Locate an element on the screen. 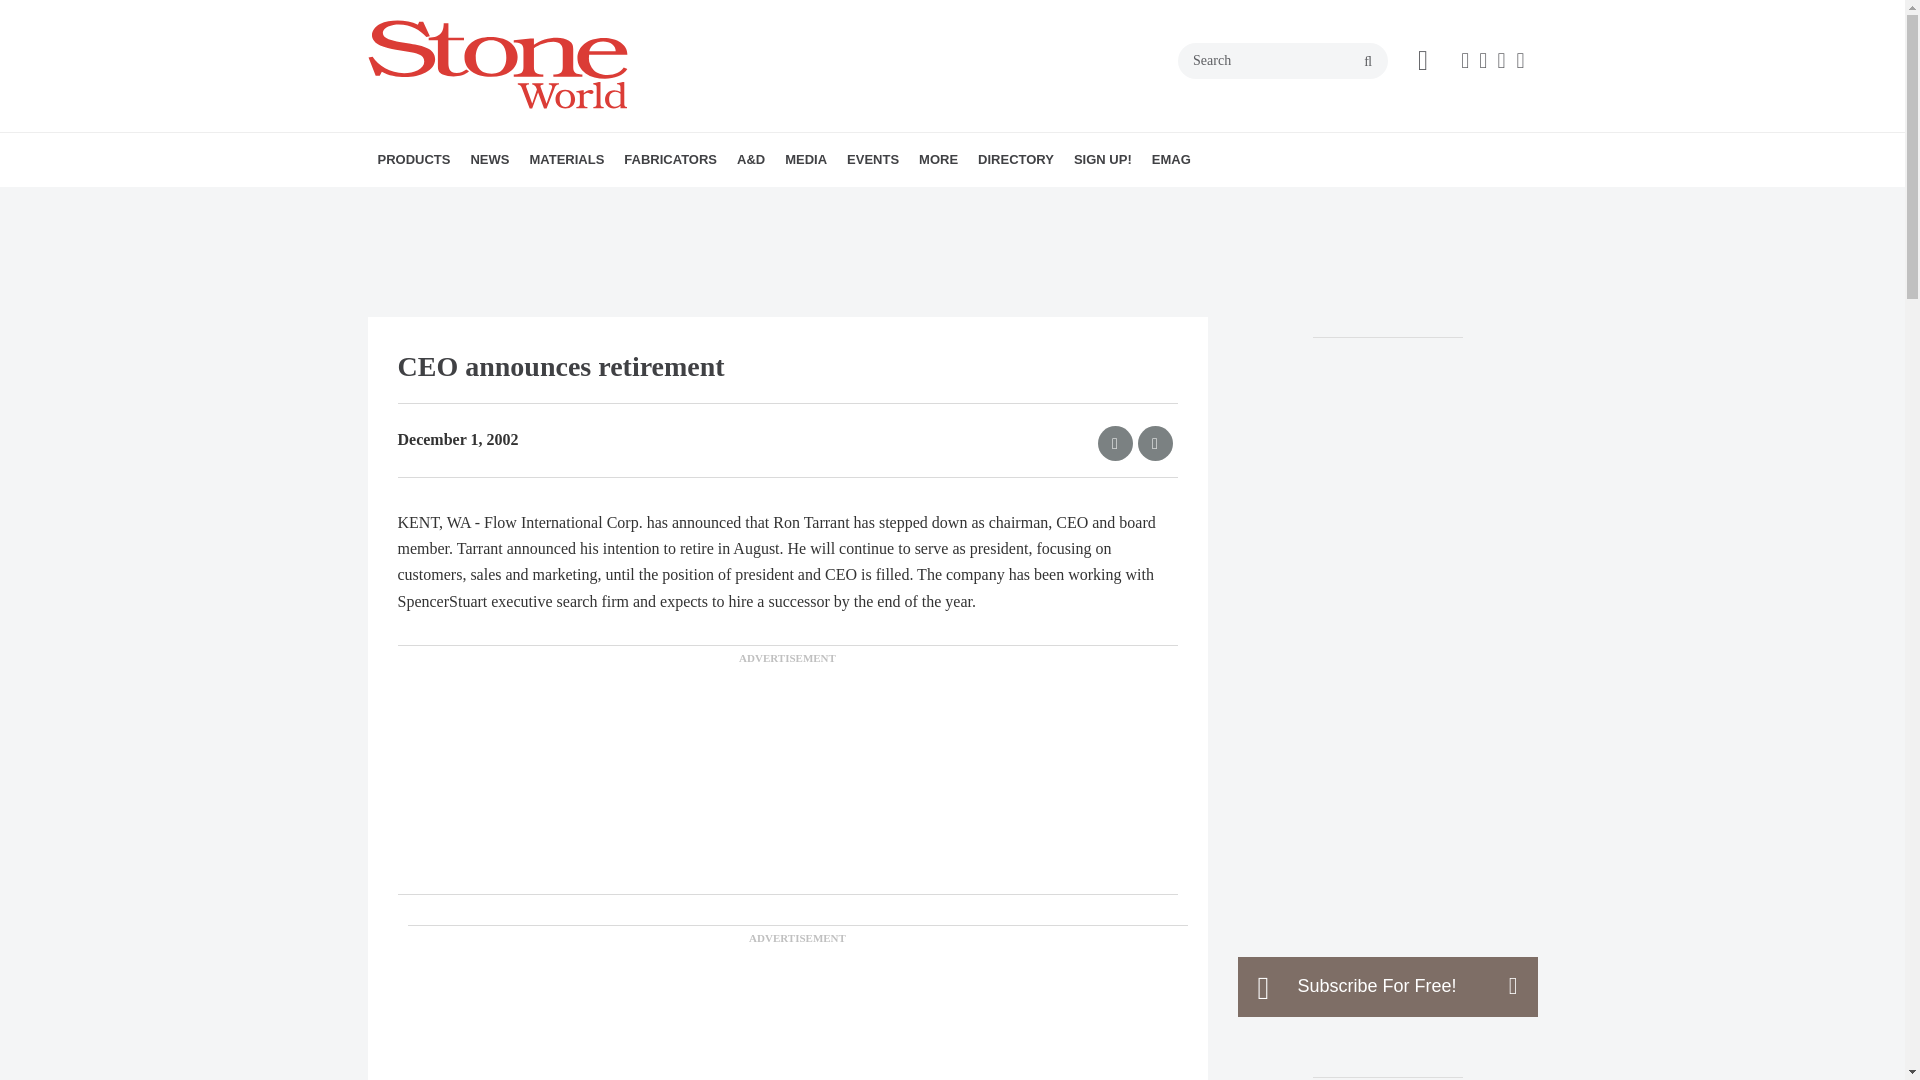 The height and width of the screenshot is (1080, 1920). RESIDENTIAL is located at coordinates (896, 203).